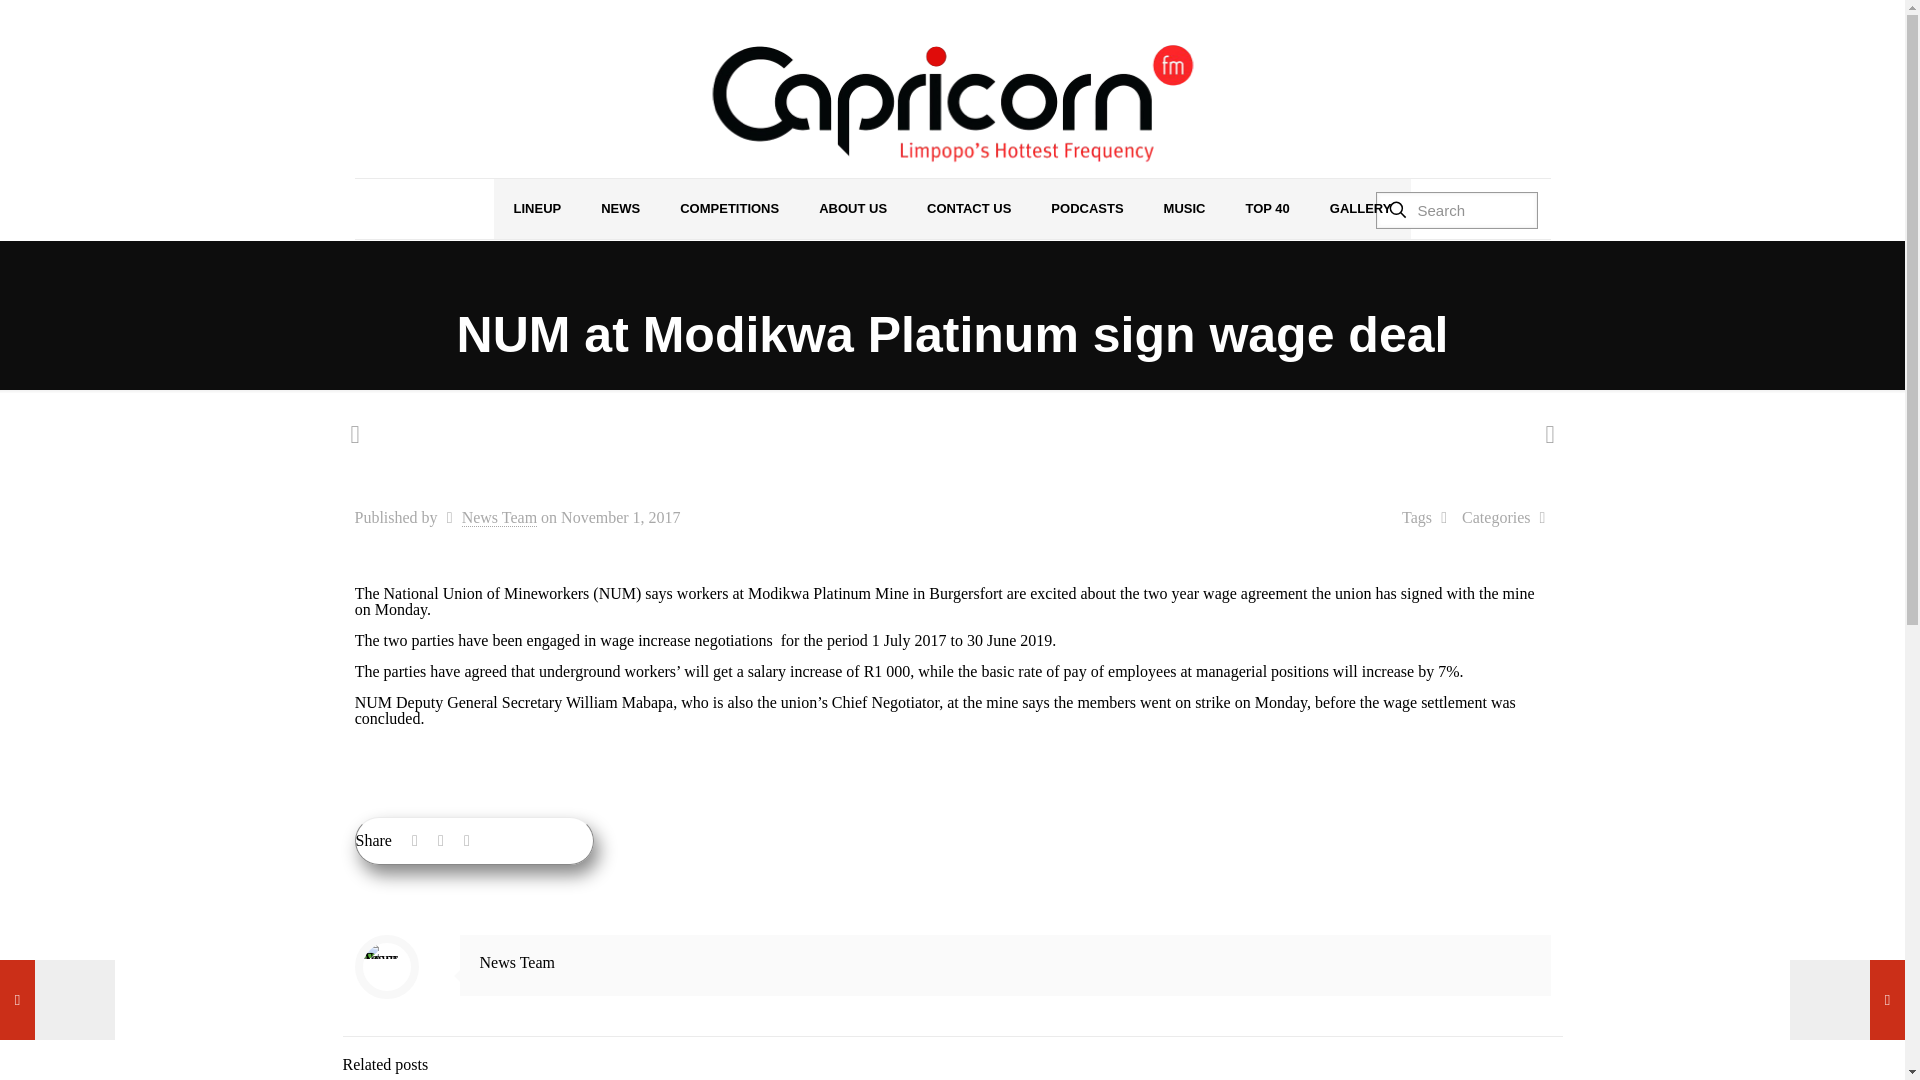 The width and height of the screenshot is (1920, 1080). What do you see at coordinates (620, 208) in the screenshot?
I see `NEWS` at bounding box center [620, 208].